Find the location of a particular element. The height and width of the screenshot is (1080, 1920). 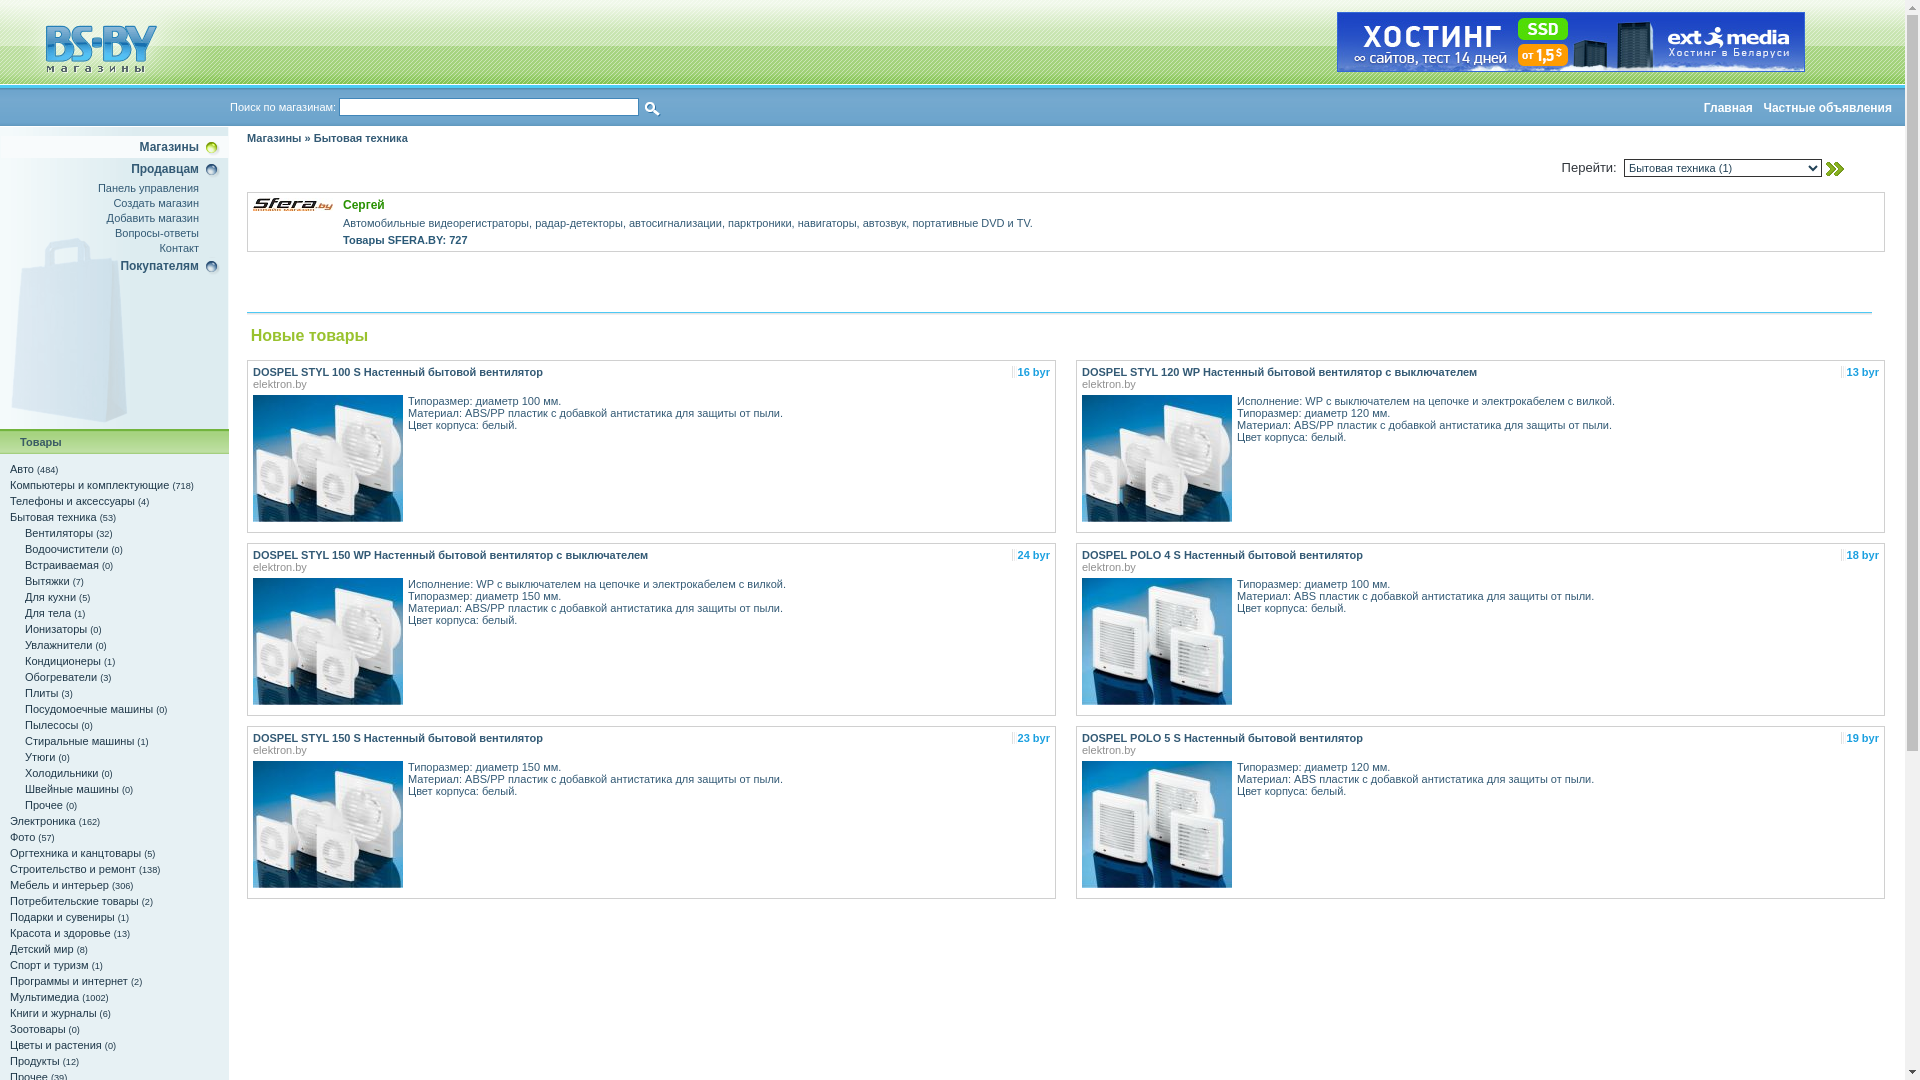

elektron.by is located at coordinates (1430, 384).